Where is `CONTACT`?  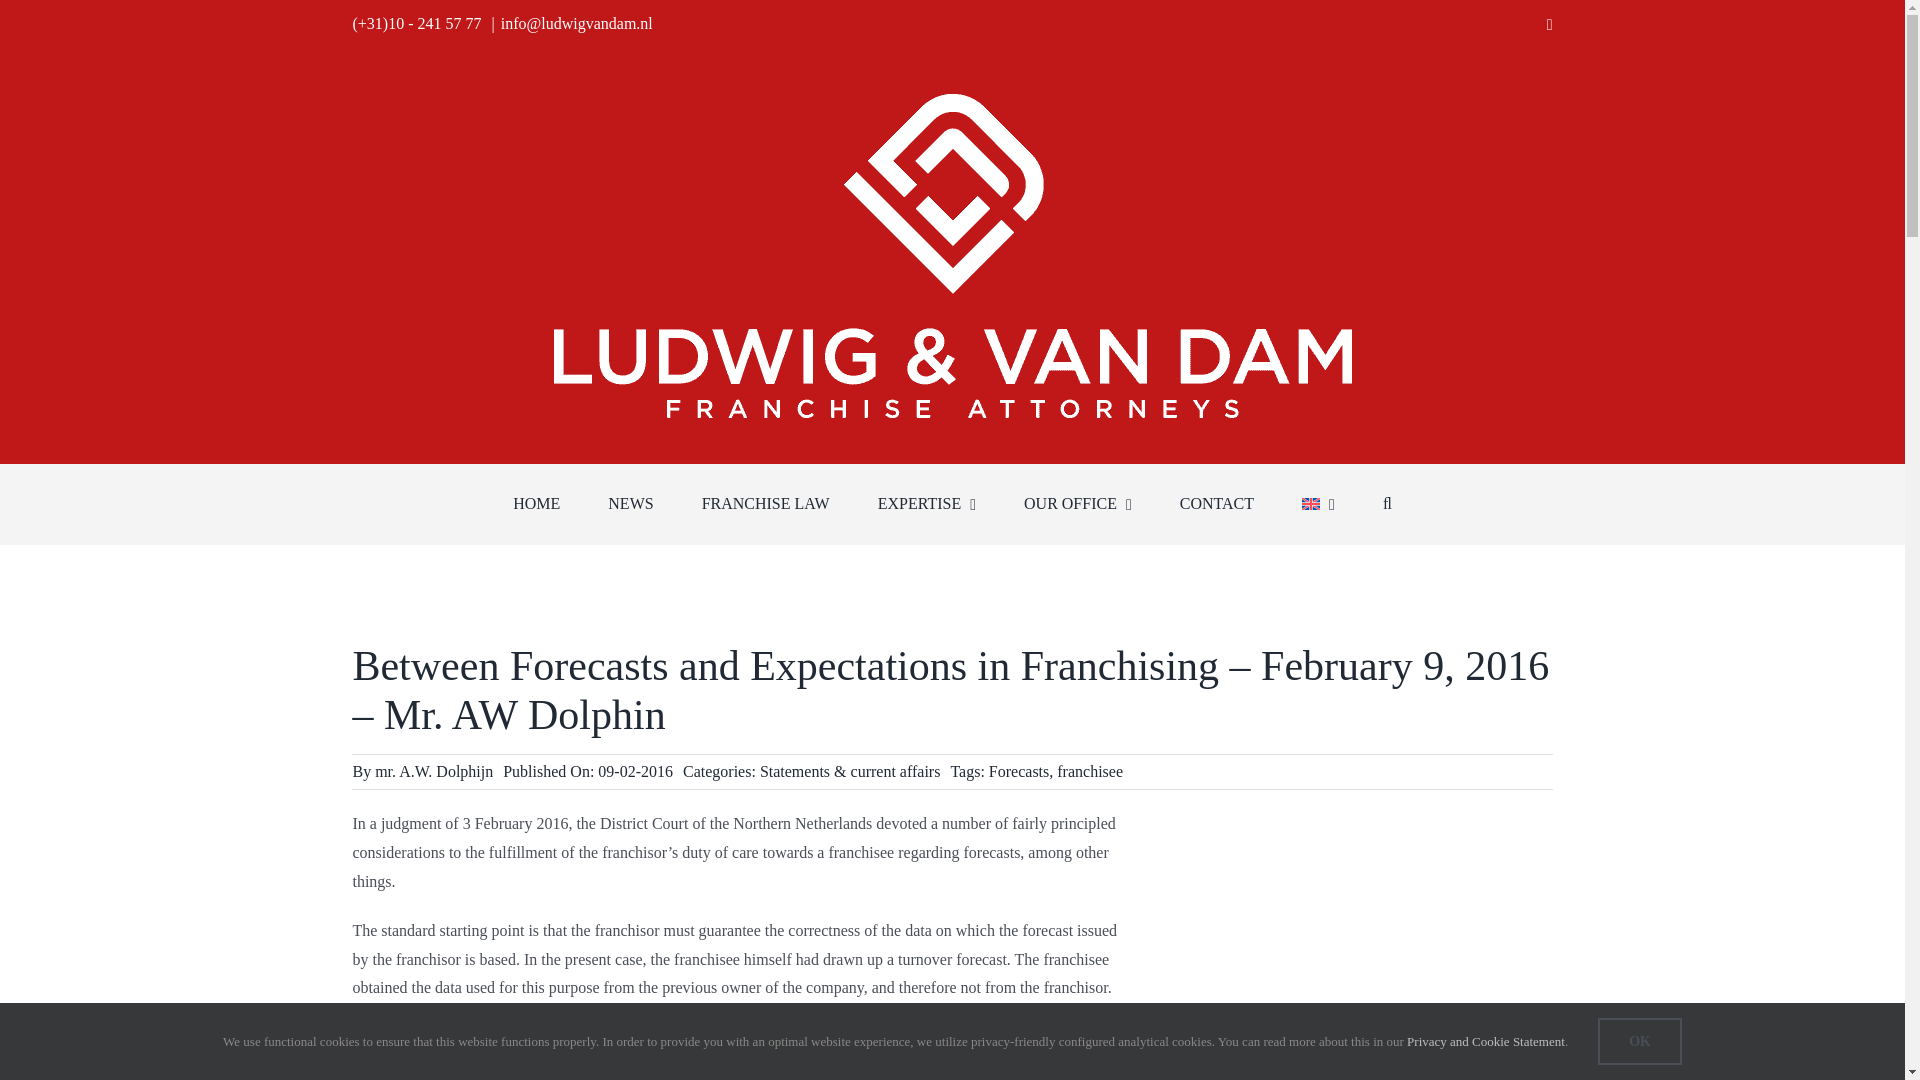 CONTACT is located at coordinates (1216, 504).